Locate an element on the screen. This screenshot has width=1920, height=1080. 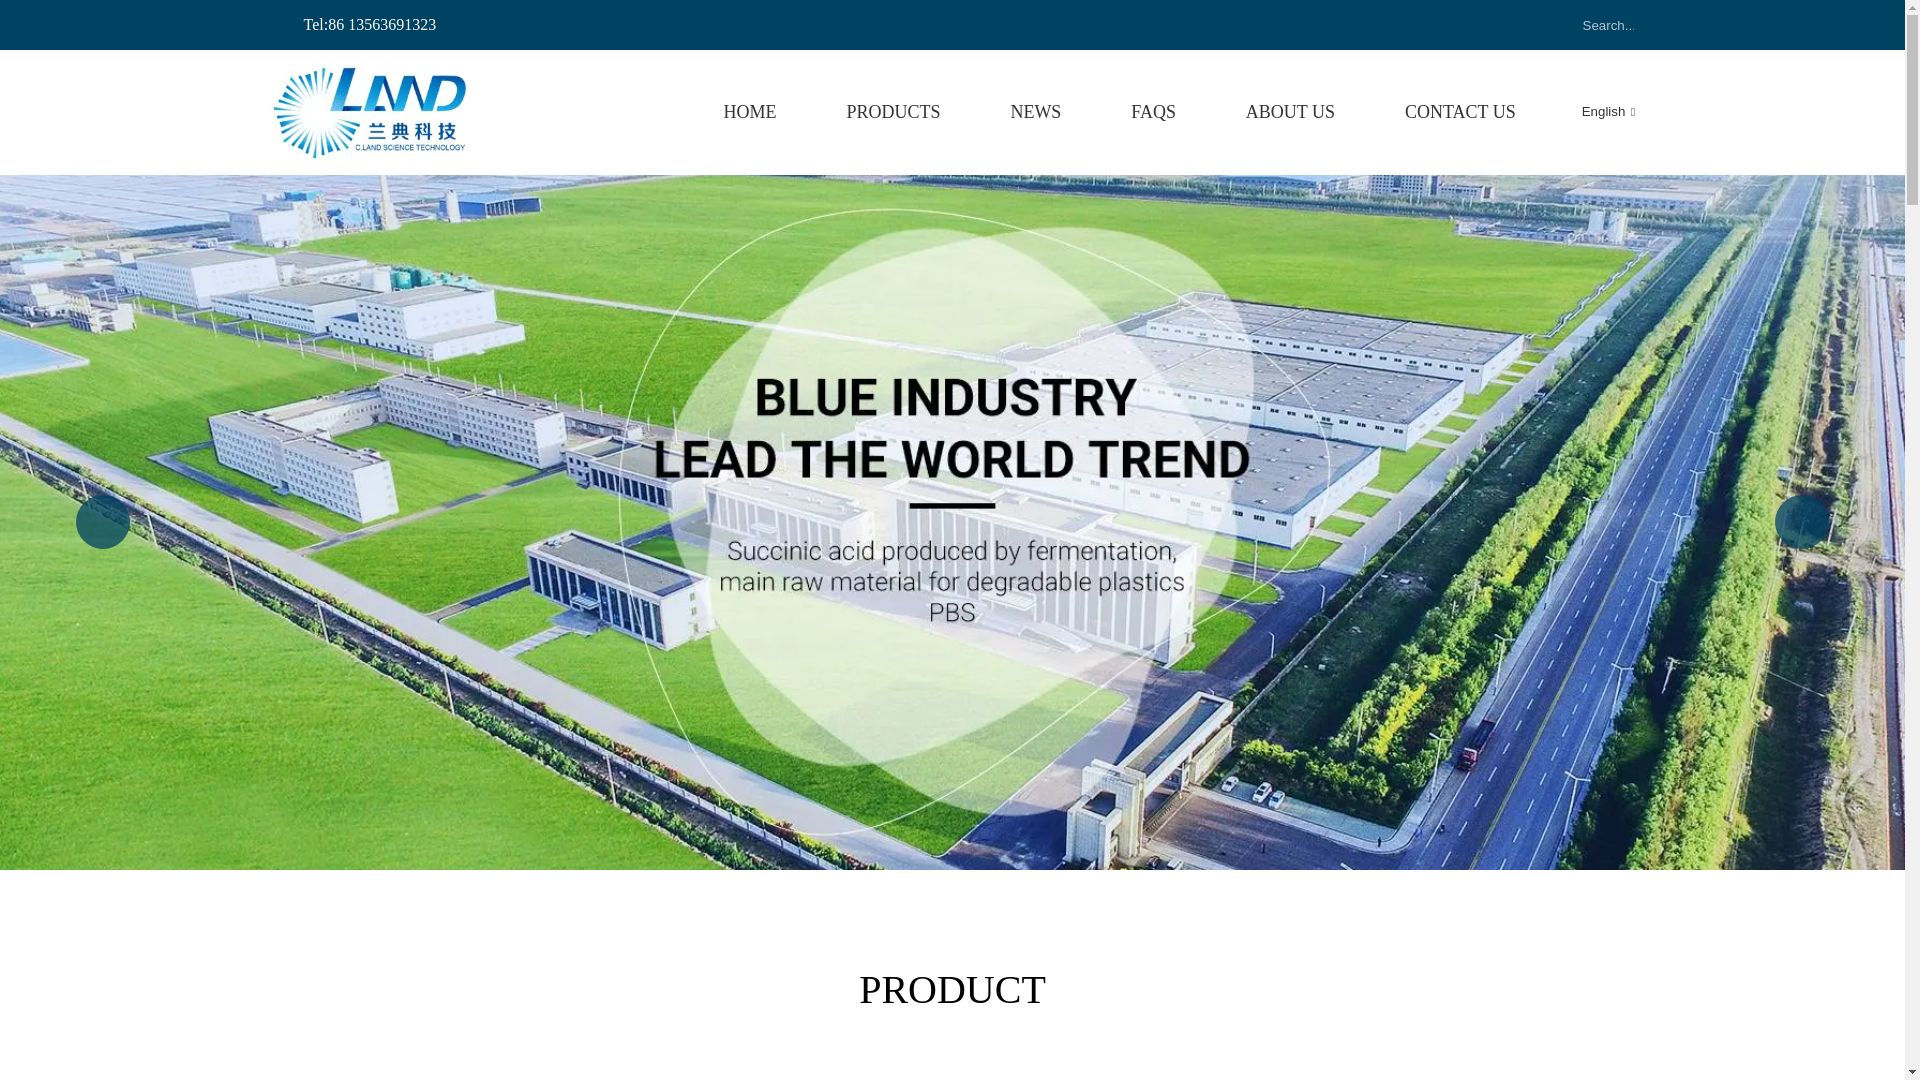
Tel:86 13563691323 is located at coordinates (354, 24).